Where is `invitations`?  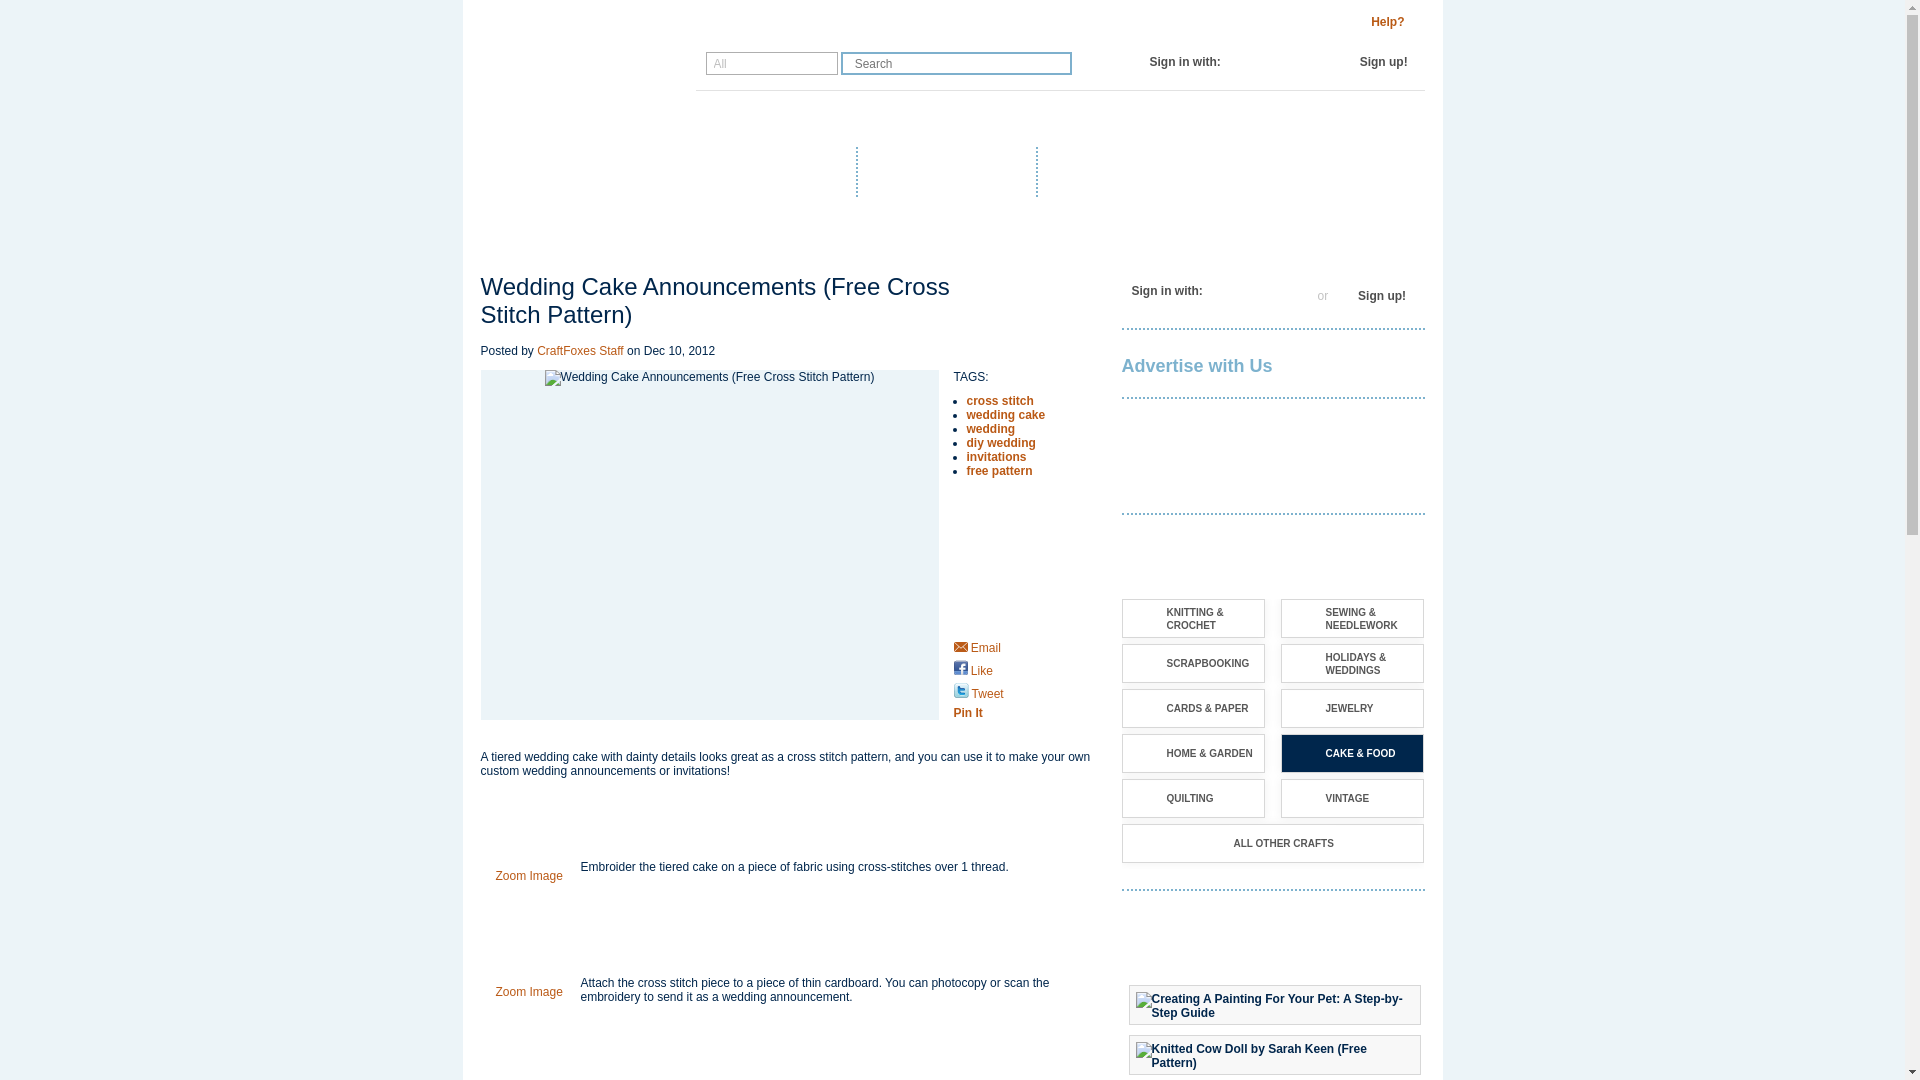
invitations is located at coordinates (995, 457).